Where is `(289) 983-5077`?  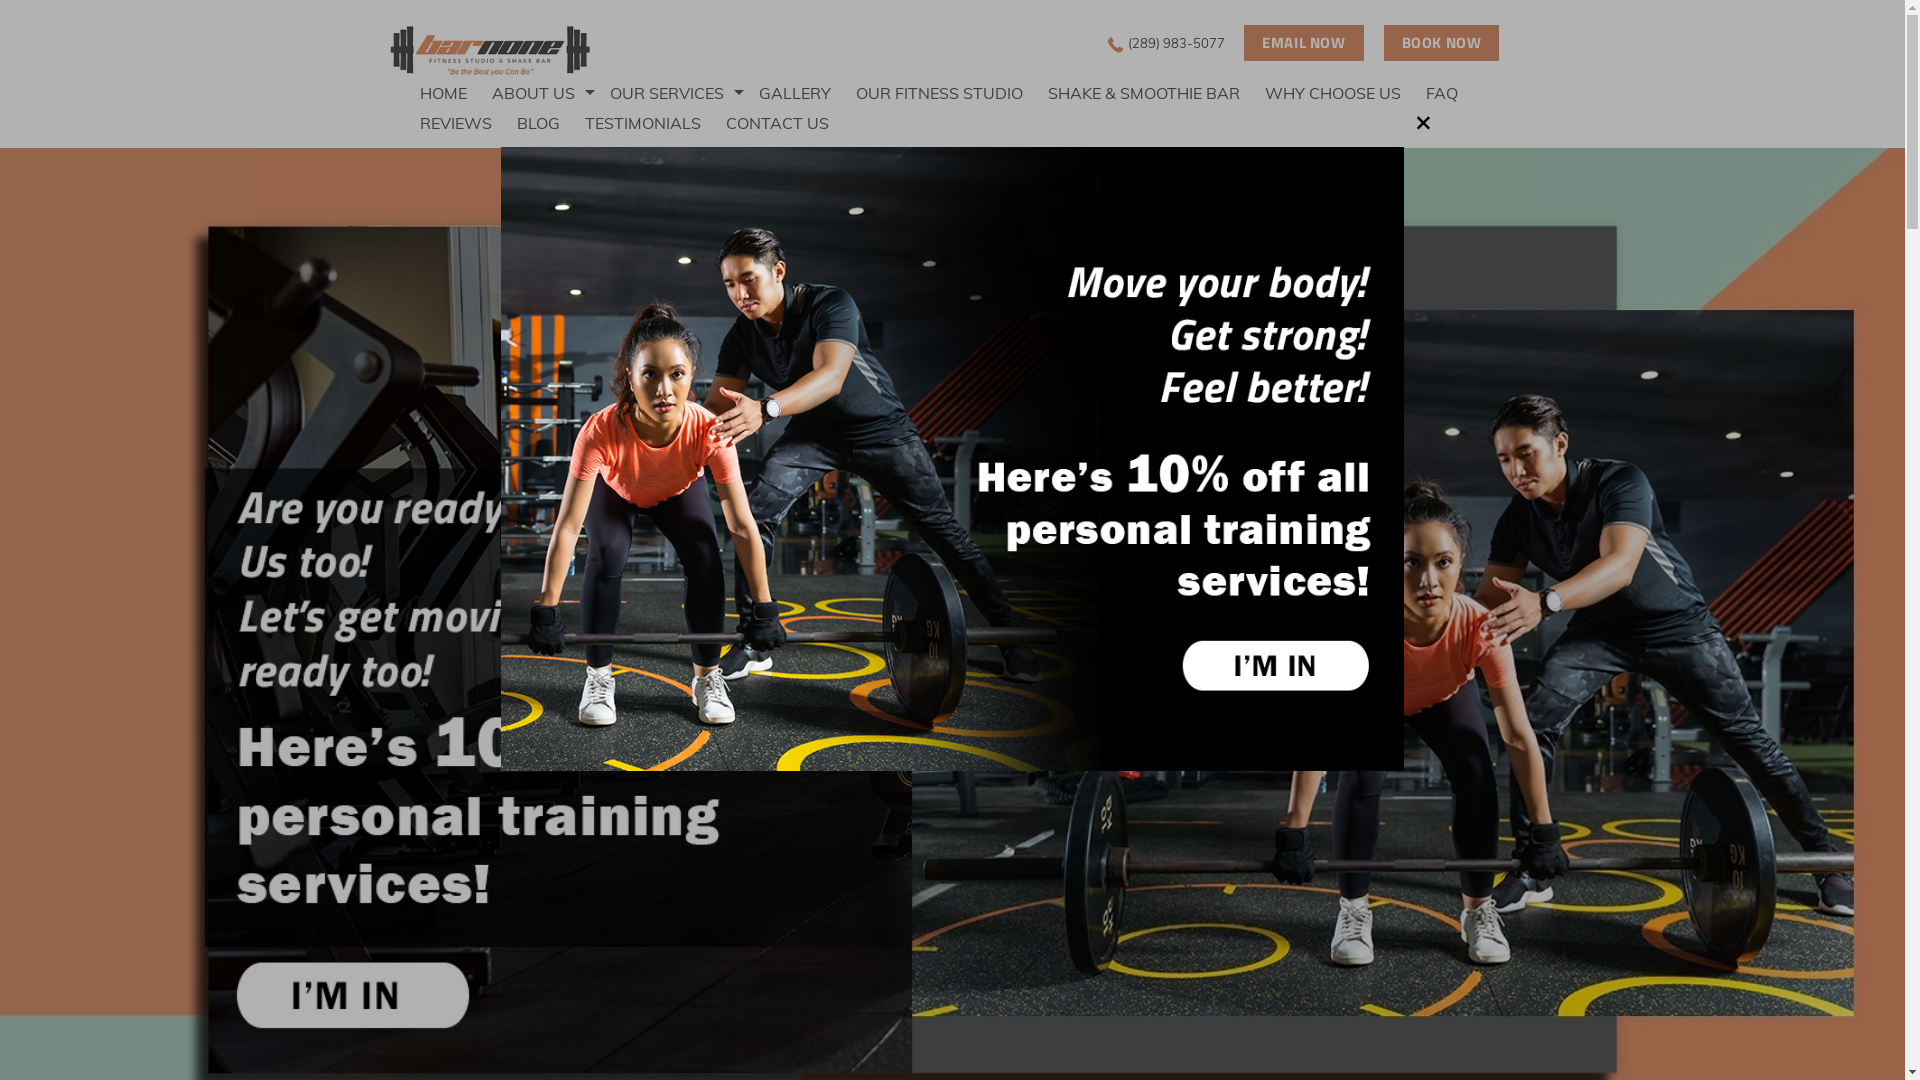
(289) 983-5077 is located at coordinates (1174, 43).